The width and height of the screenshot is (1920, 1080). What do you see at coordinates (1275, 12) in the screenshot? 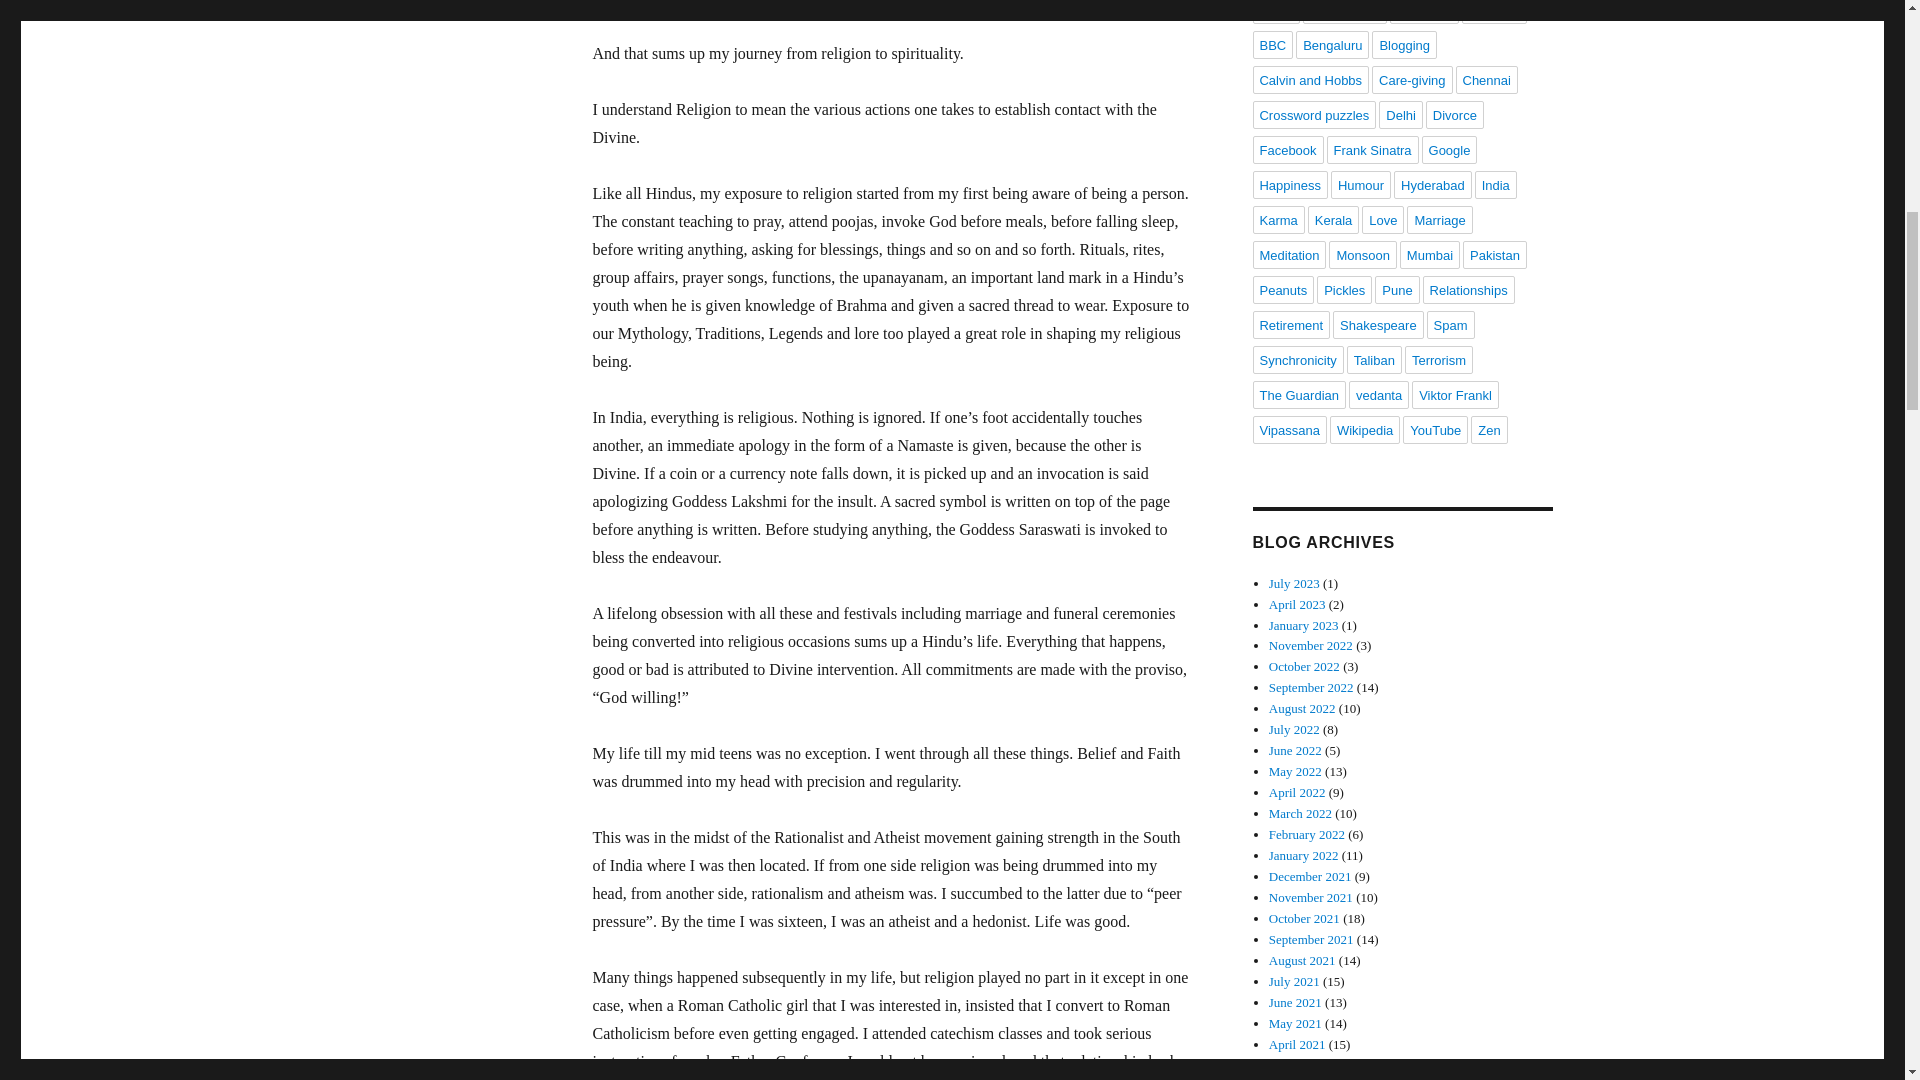
I see `Aging` at bounding box center [1275, 12].